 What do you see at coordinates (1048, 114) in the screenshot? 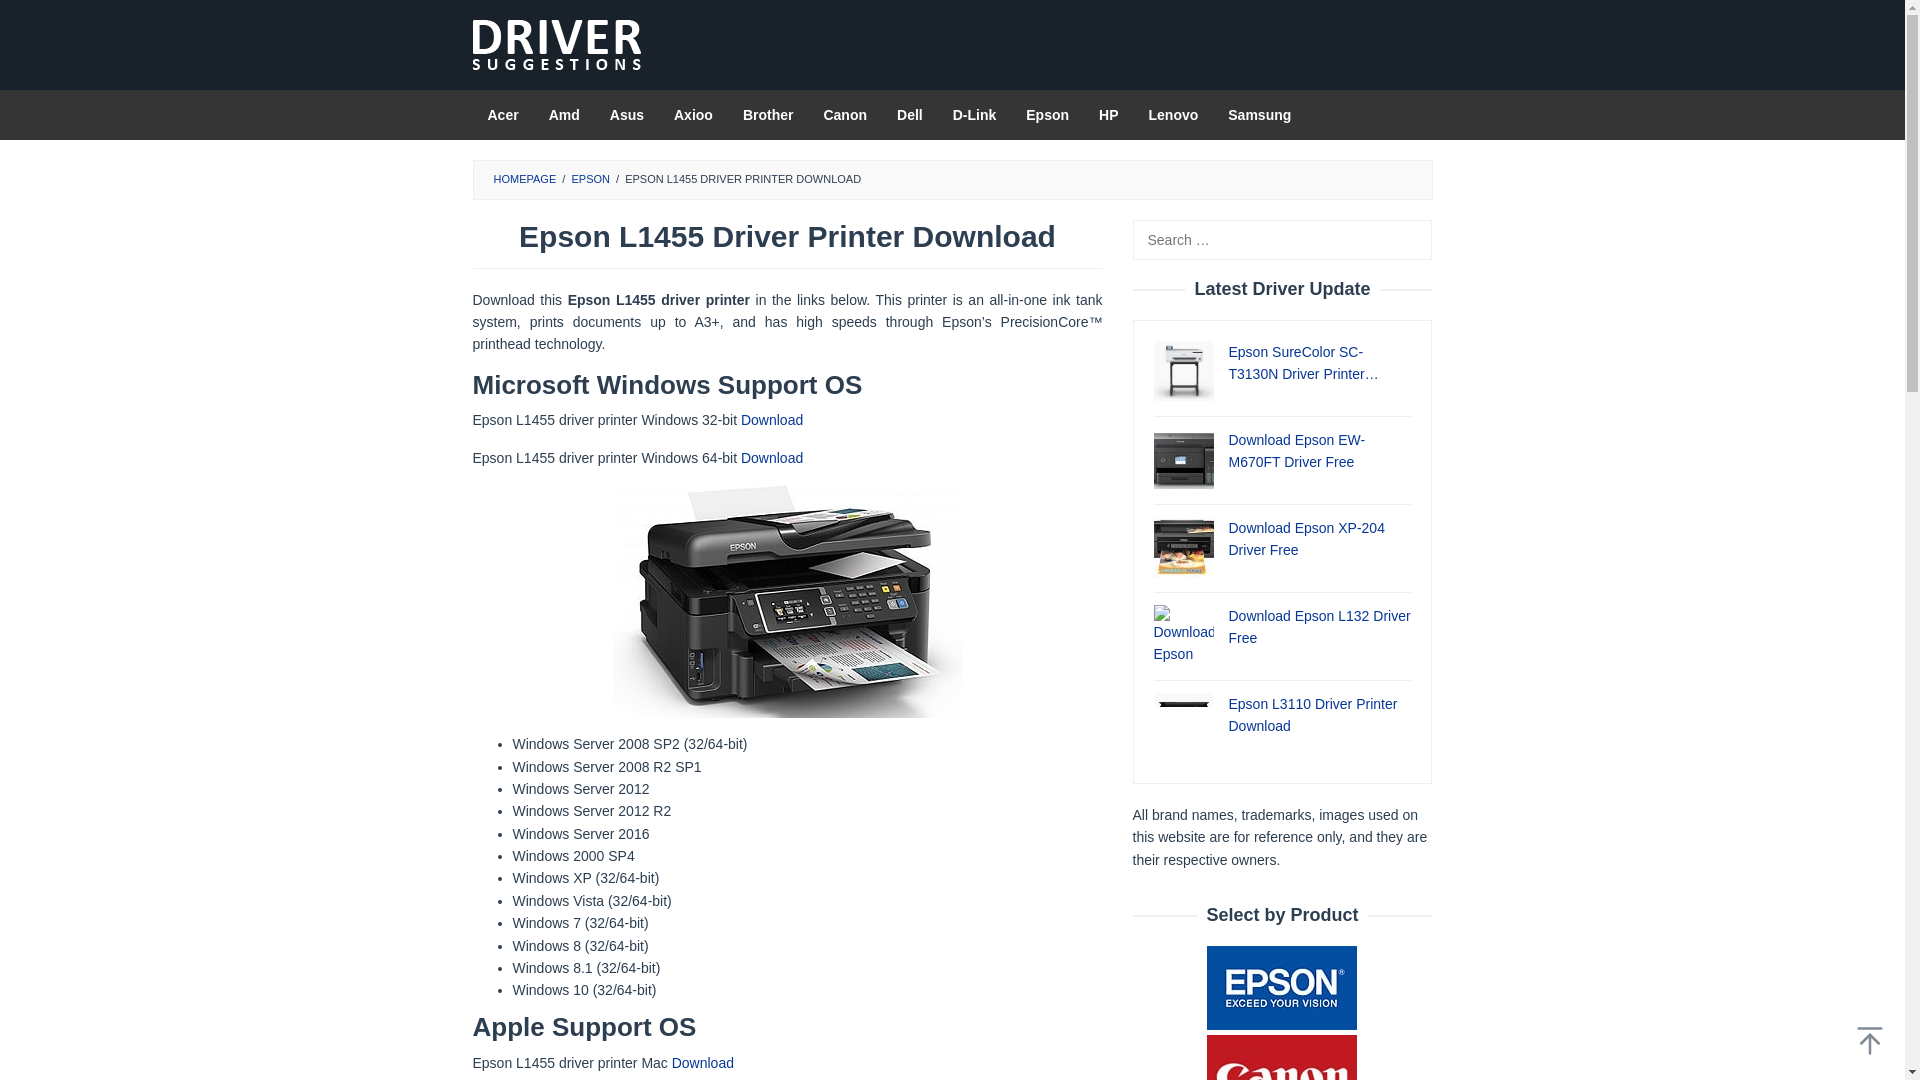
I see `Epson` at bounding box center [1048, 114].